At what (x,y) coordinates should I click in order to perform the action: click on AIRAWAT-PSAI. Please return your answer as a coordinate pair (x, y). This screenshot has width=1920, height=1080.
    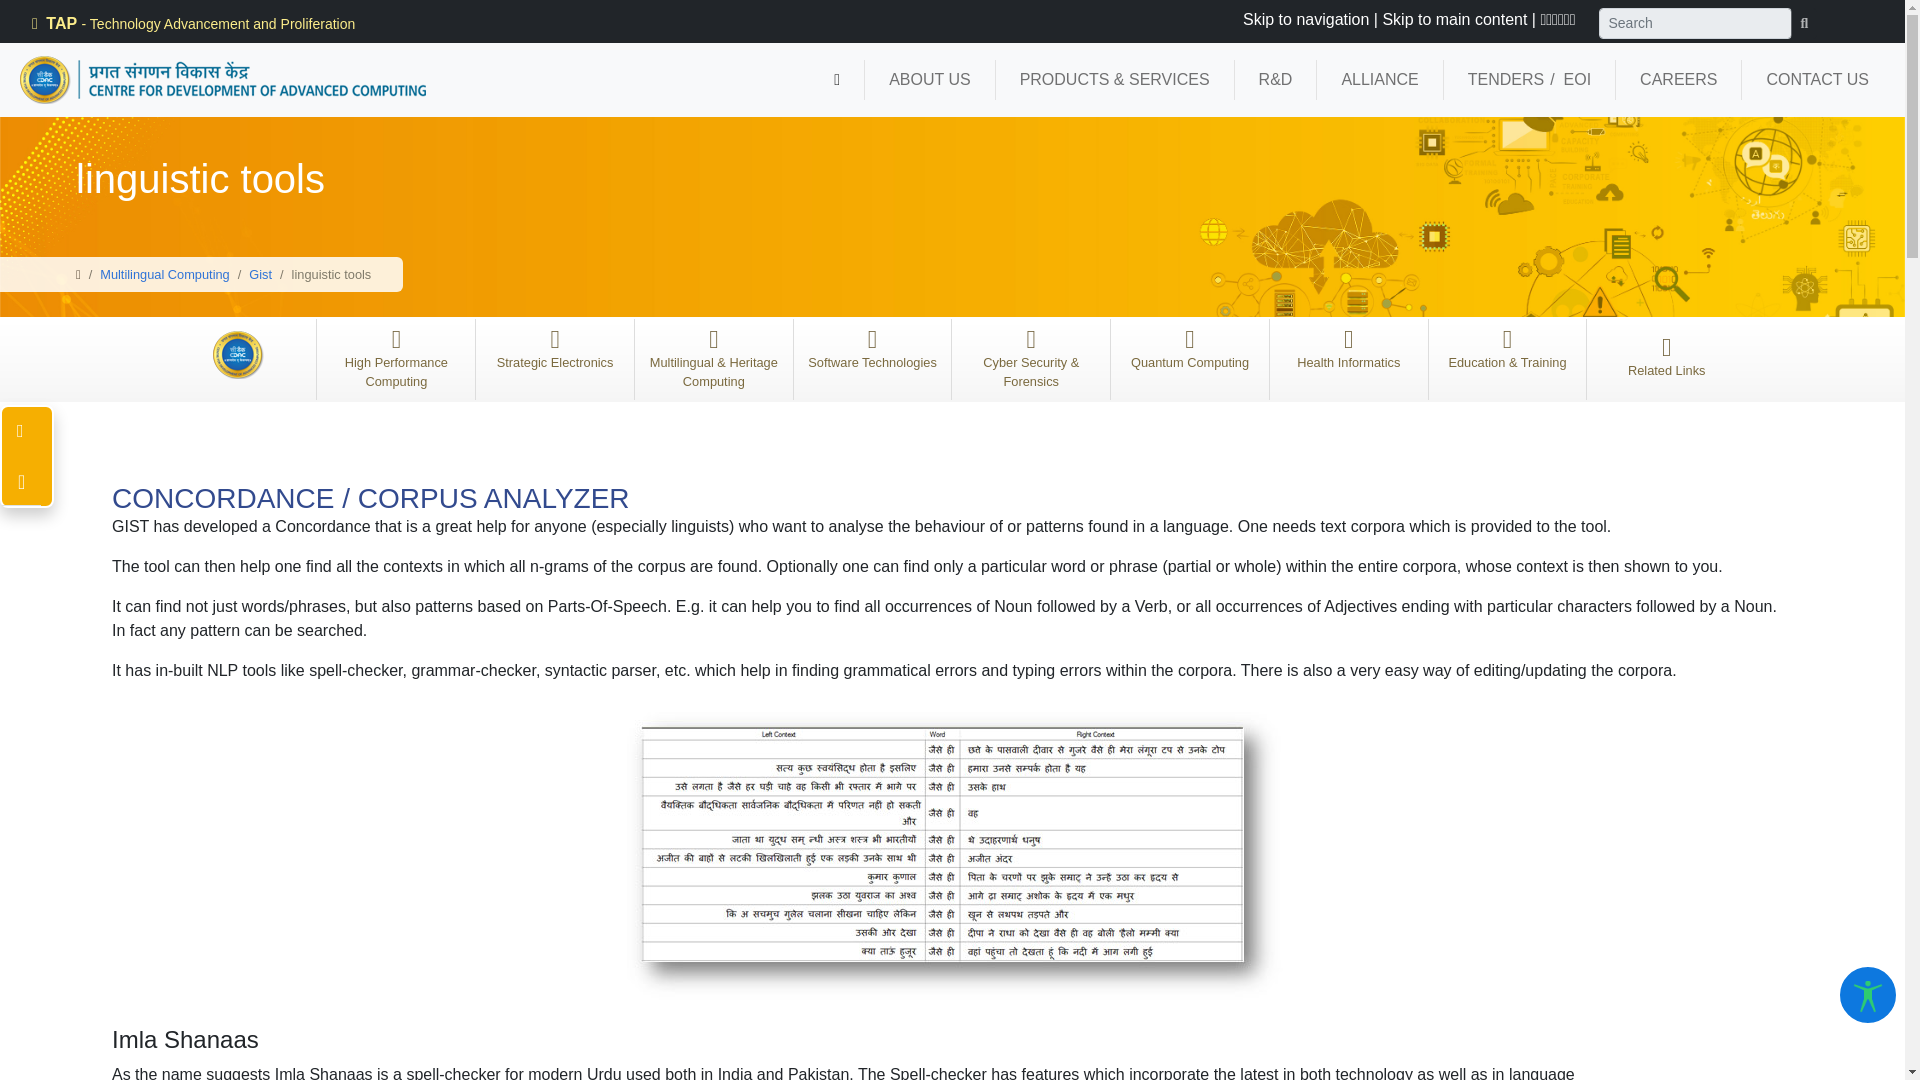
    Looking at the image, I should click on (92, 24).